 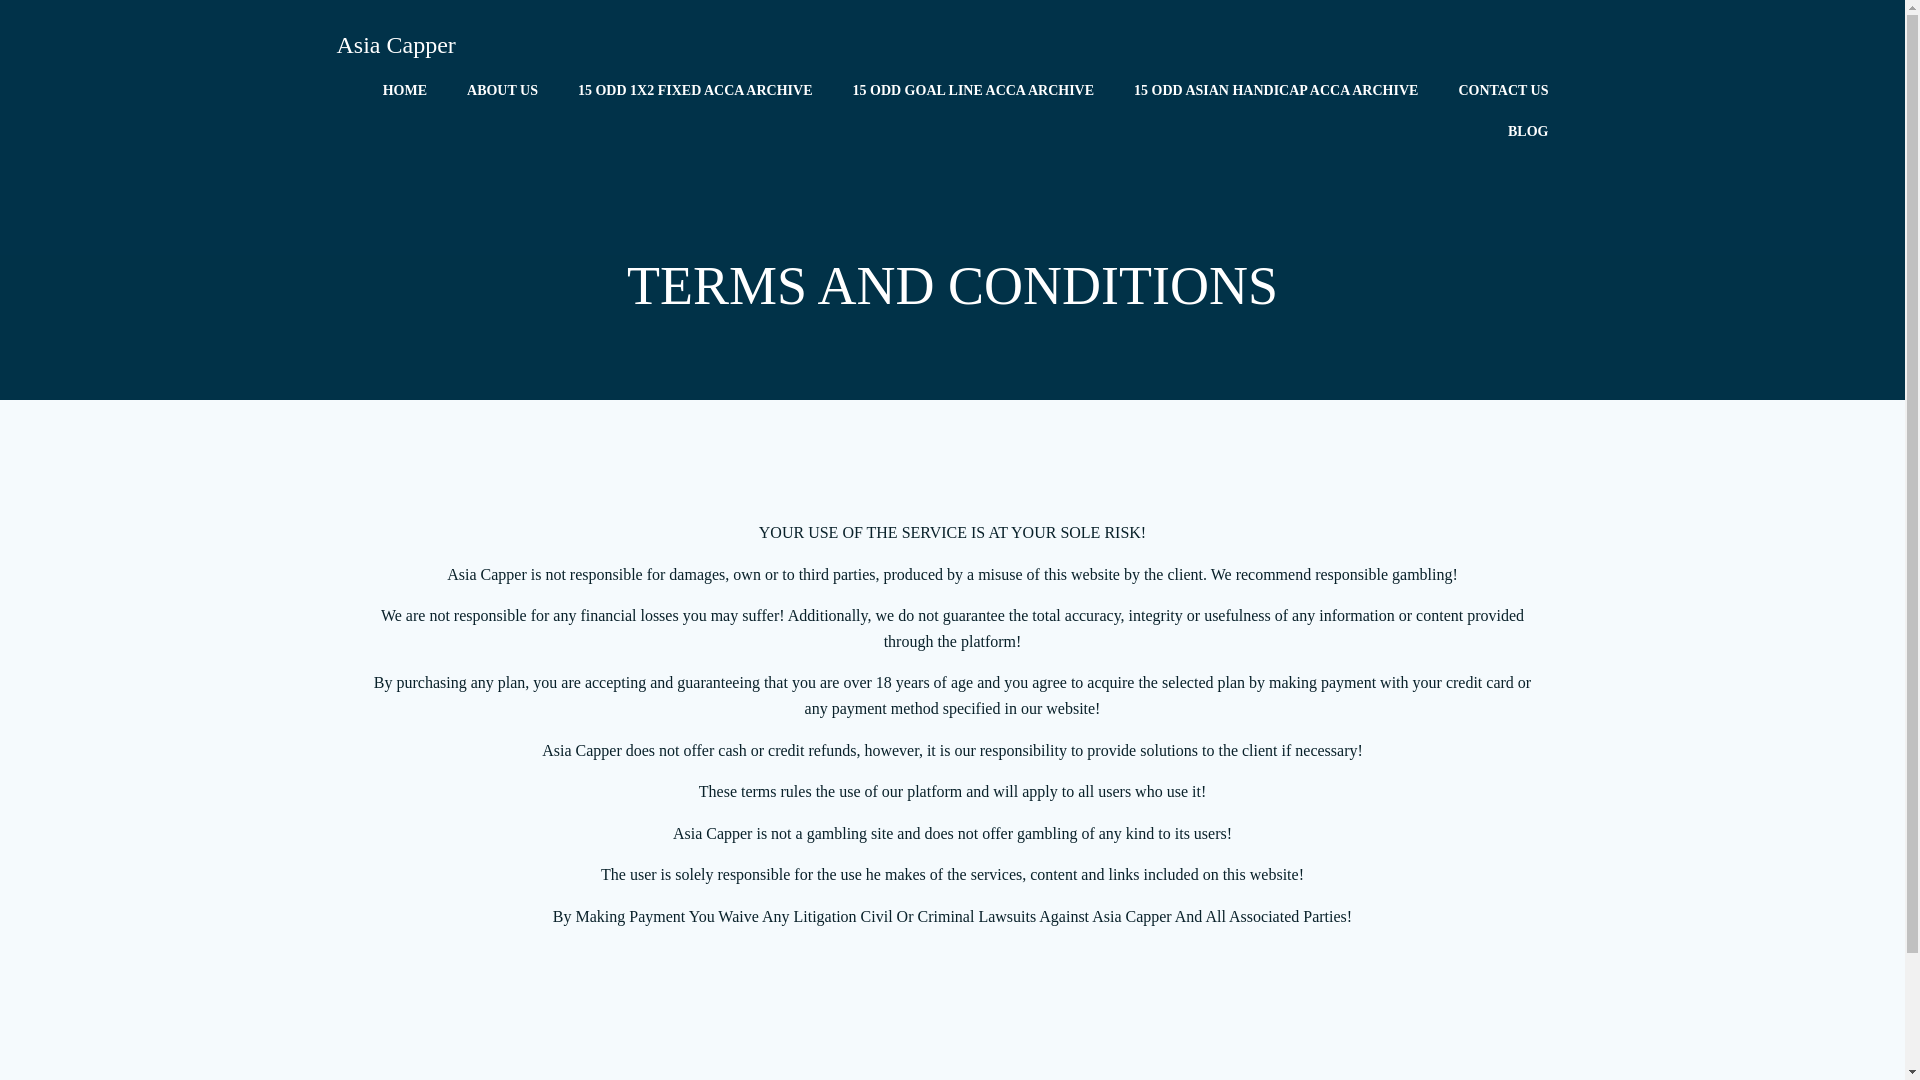 I want to click on 15 ODD 1X2 FIXED ACCA ARCHIVE, so click(x=694, y=90).